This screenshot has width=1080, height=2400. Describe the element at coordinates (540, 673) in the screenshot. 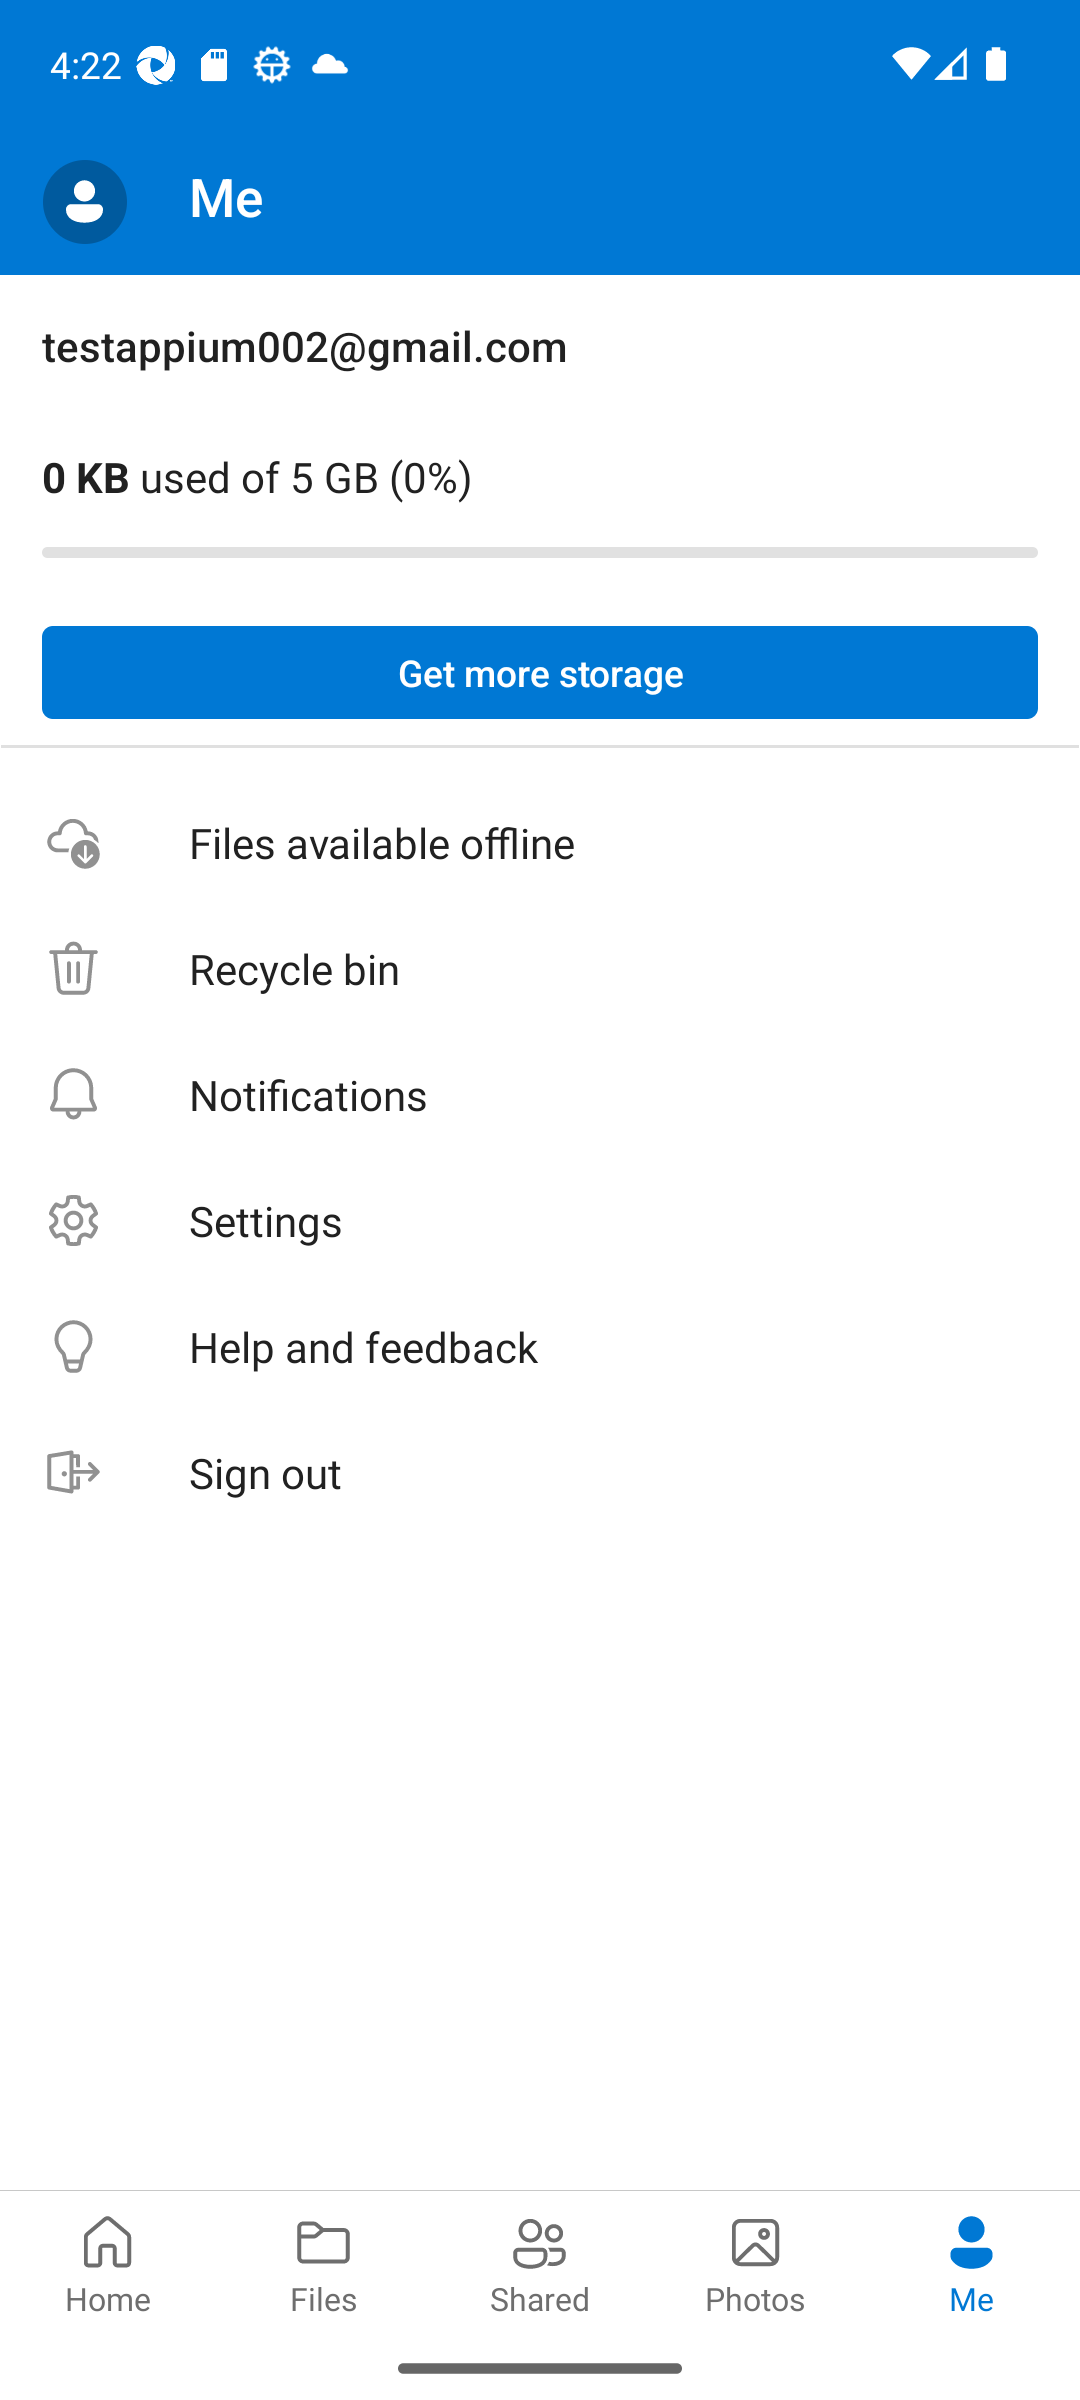

I see `Get more storage` at that location.